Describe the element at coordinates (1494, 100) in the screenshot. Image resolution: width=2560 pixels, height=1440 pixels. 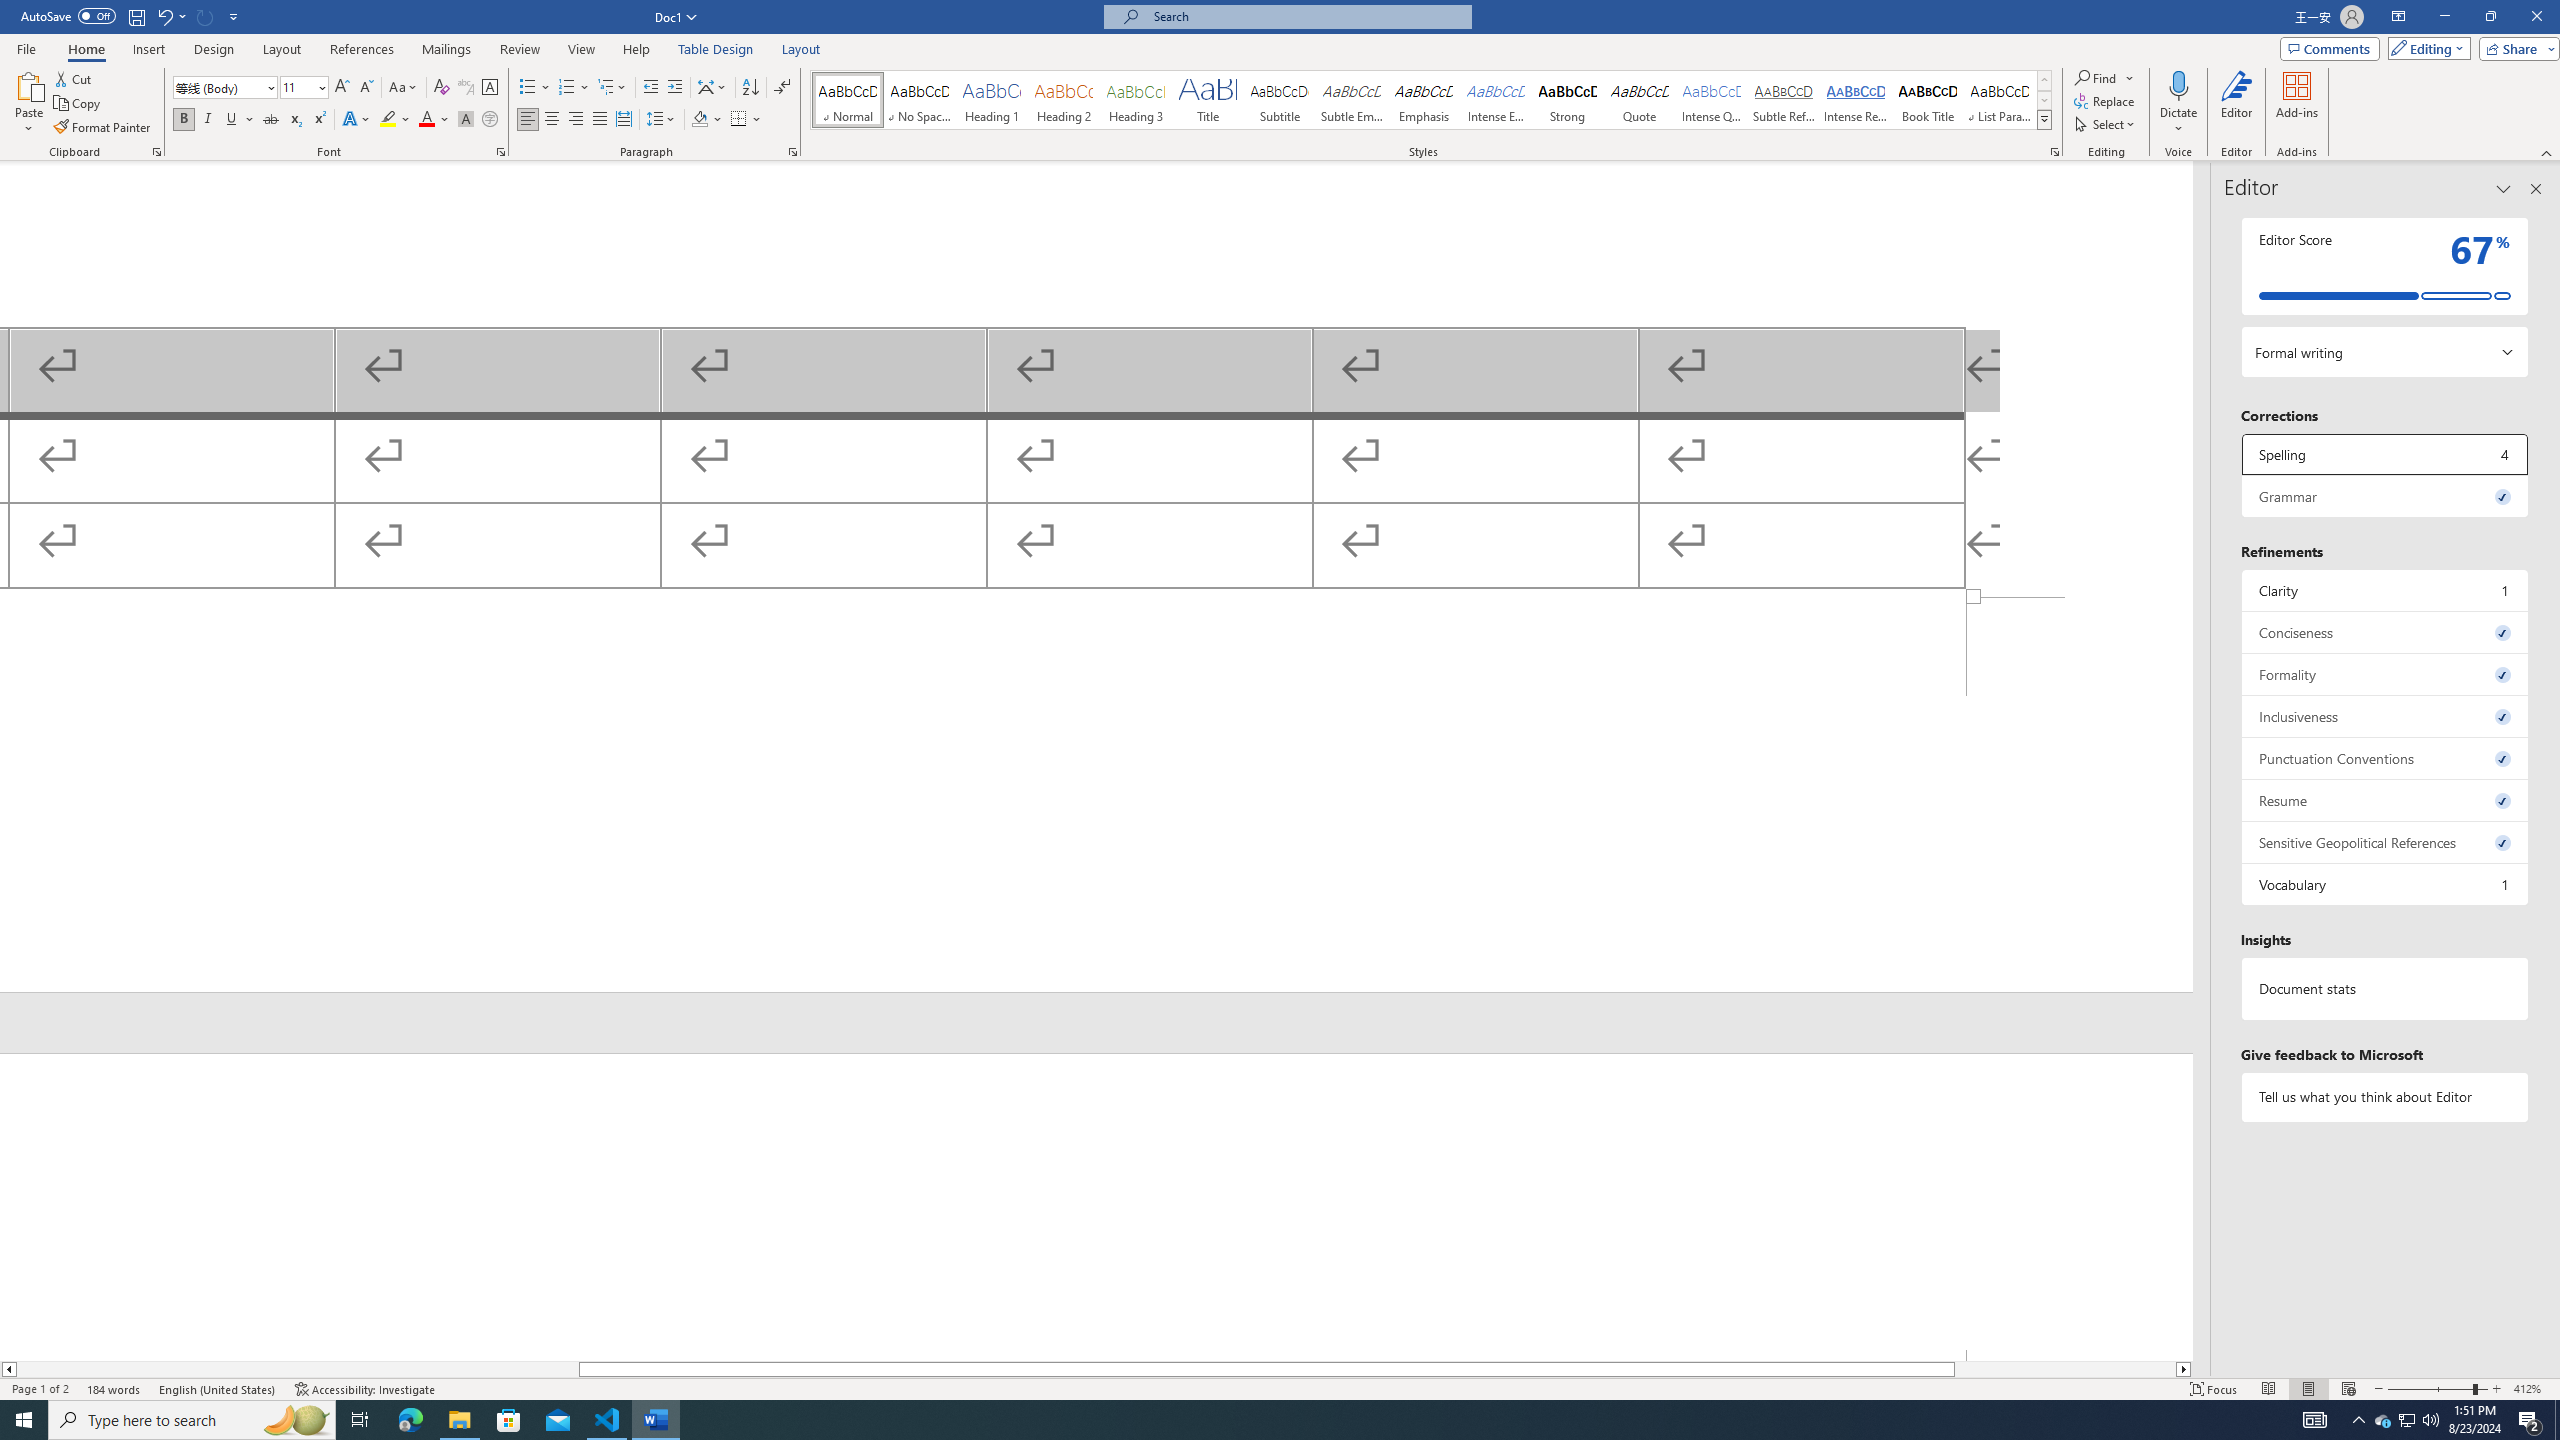
I see `Intense Emphasis` at that location.